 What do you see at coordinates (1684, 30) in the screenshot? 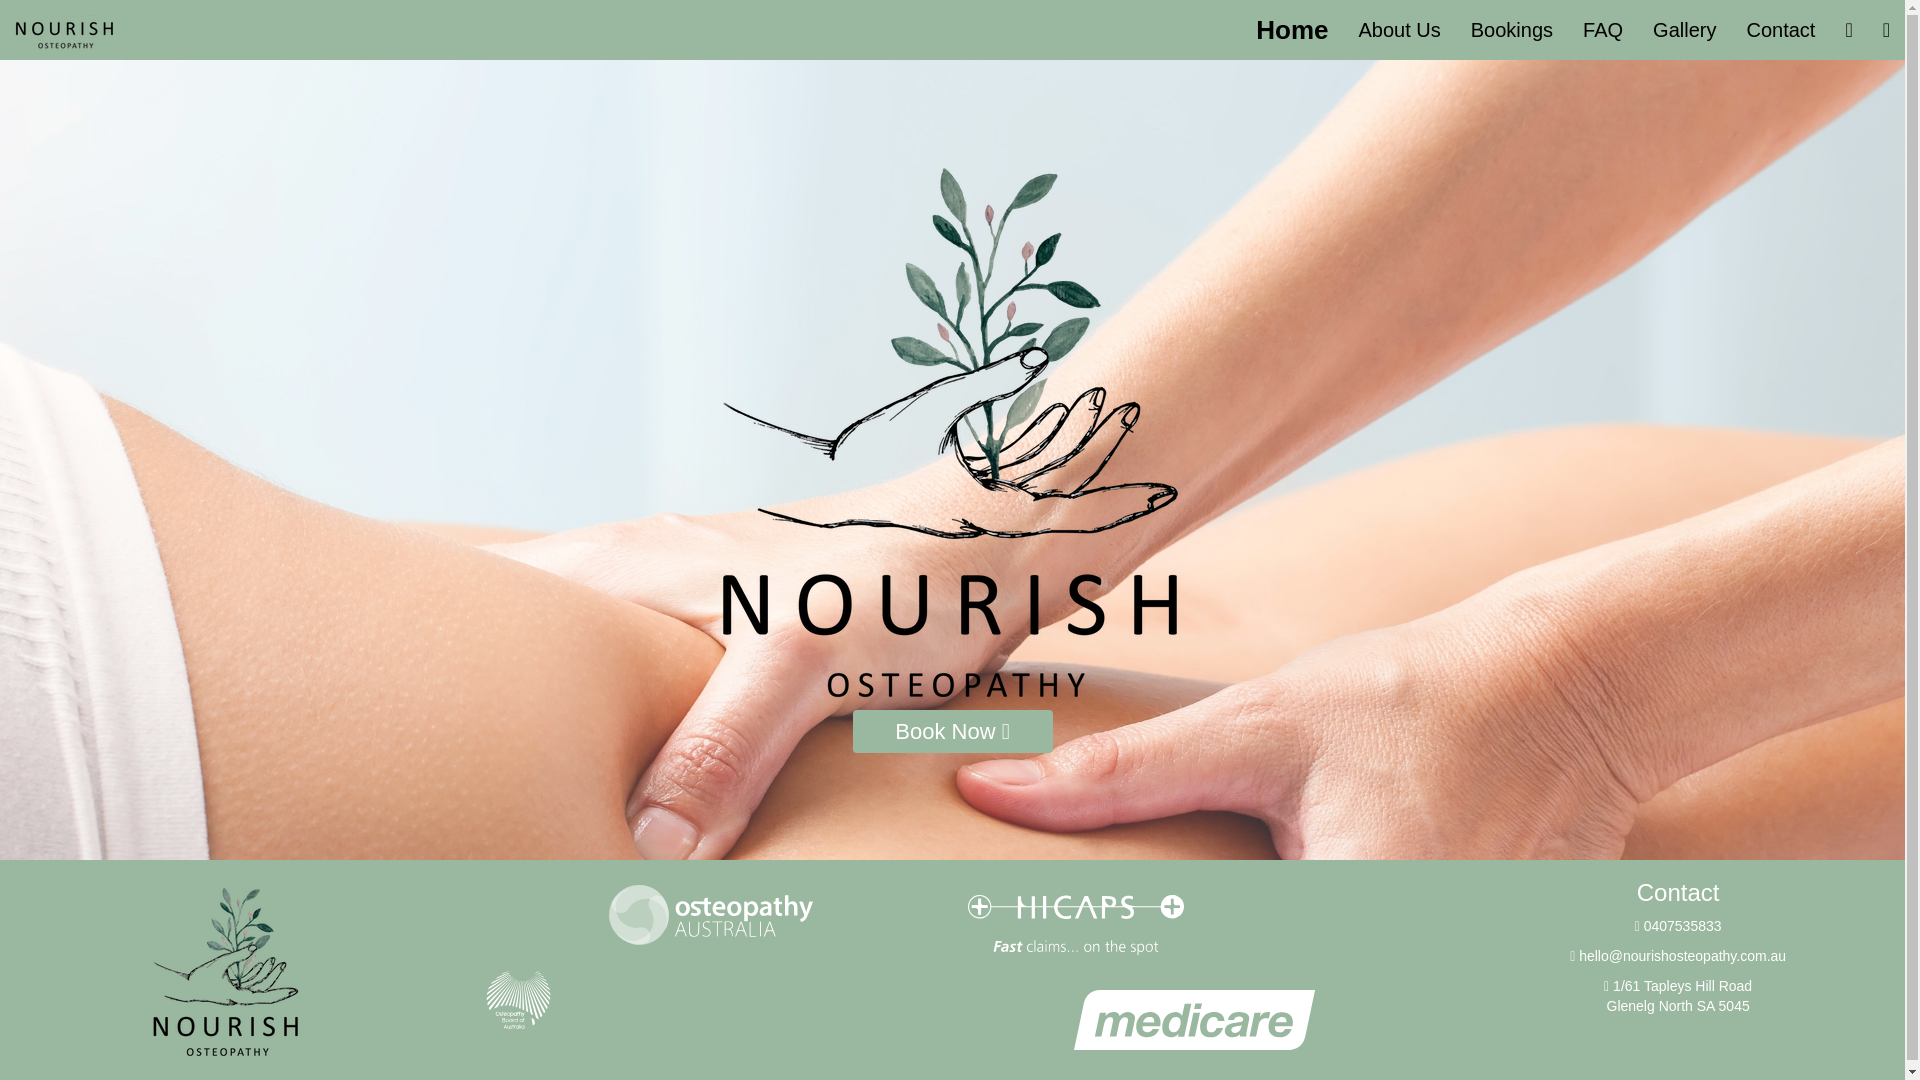
I see `Gallery` at bounding box center [1684, 30].